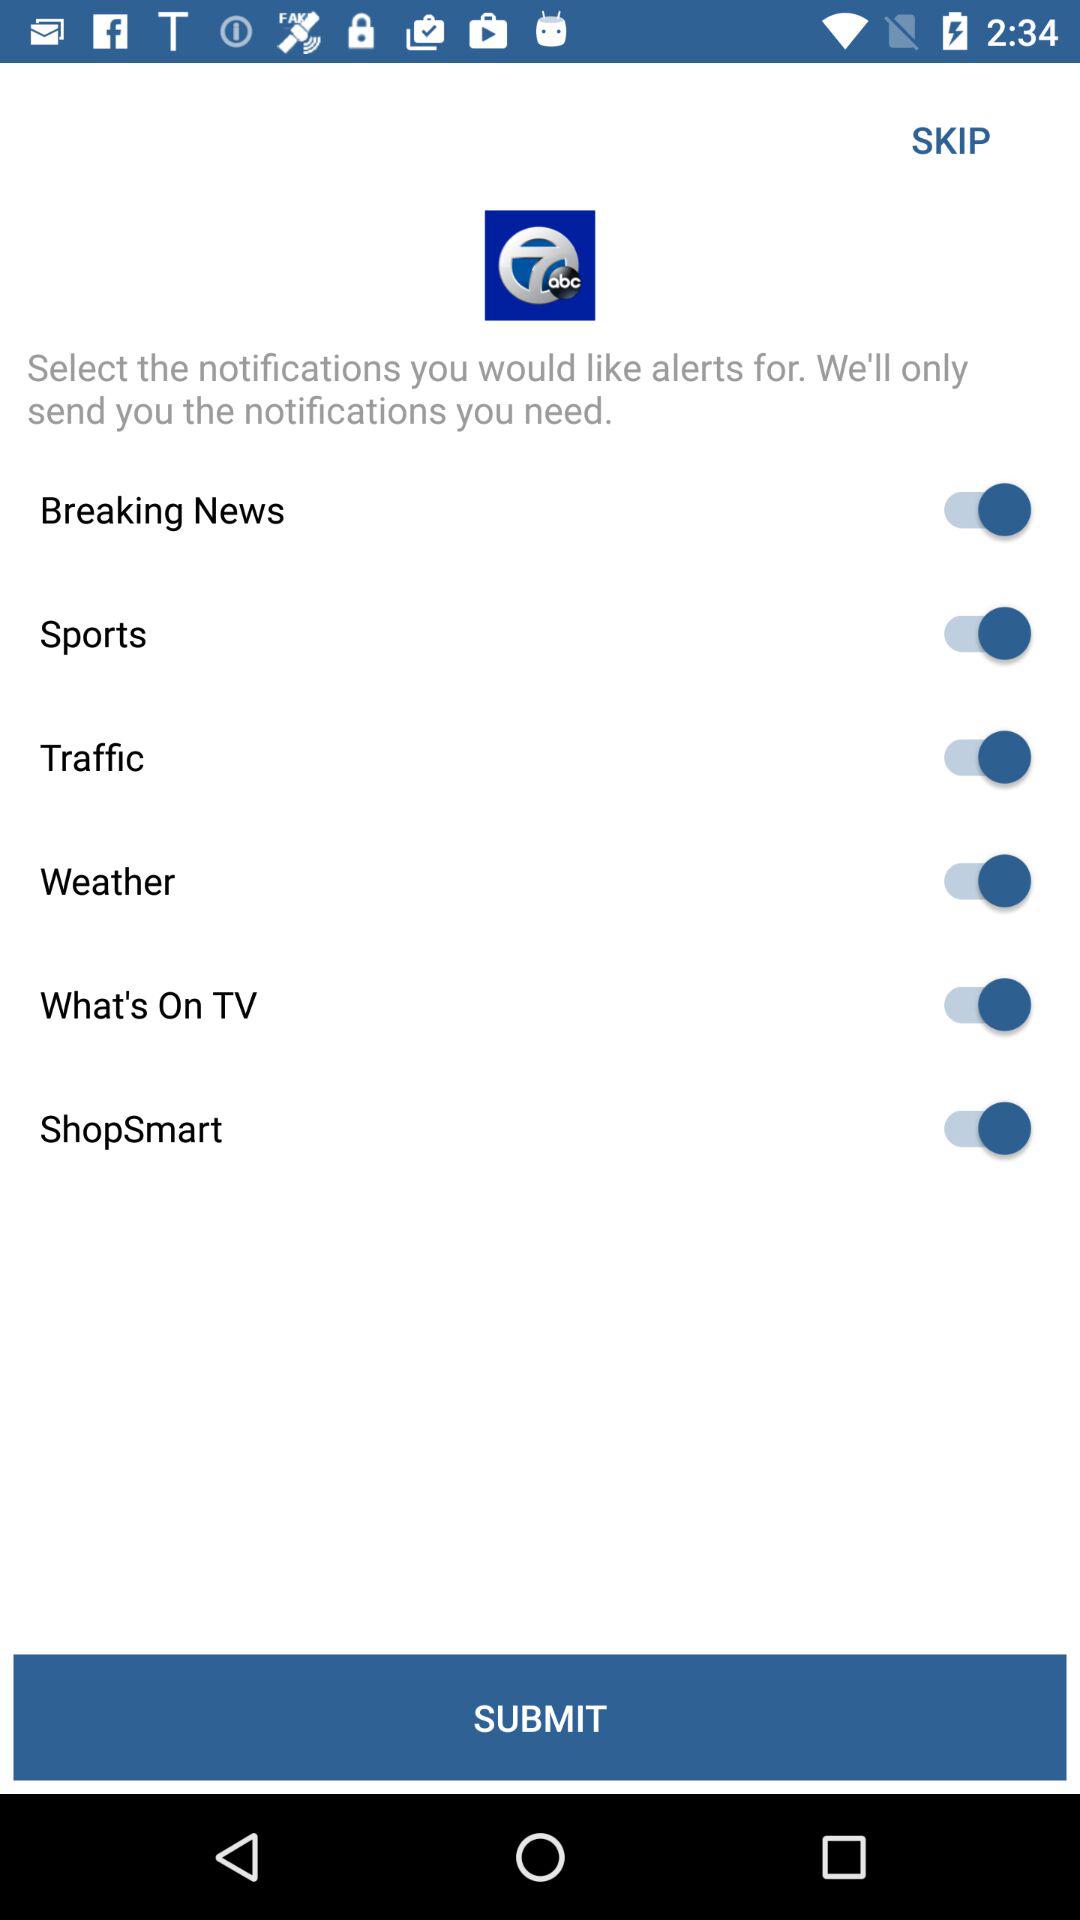 This screenshot has width=1080, height=1920. I want to click on toggle weather, so click(978, 880).